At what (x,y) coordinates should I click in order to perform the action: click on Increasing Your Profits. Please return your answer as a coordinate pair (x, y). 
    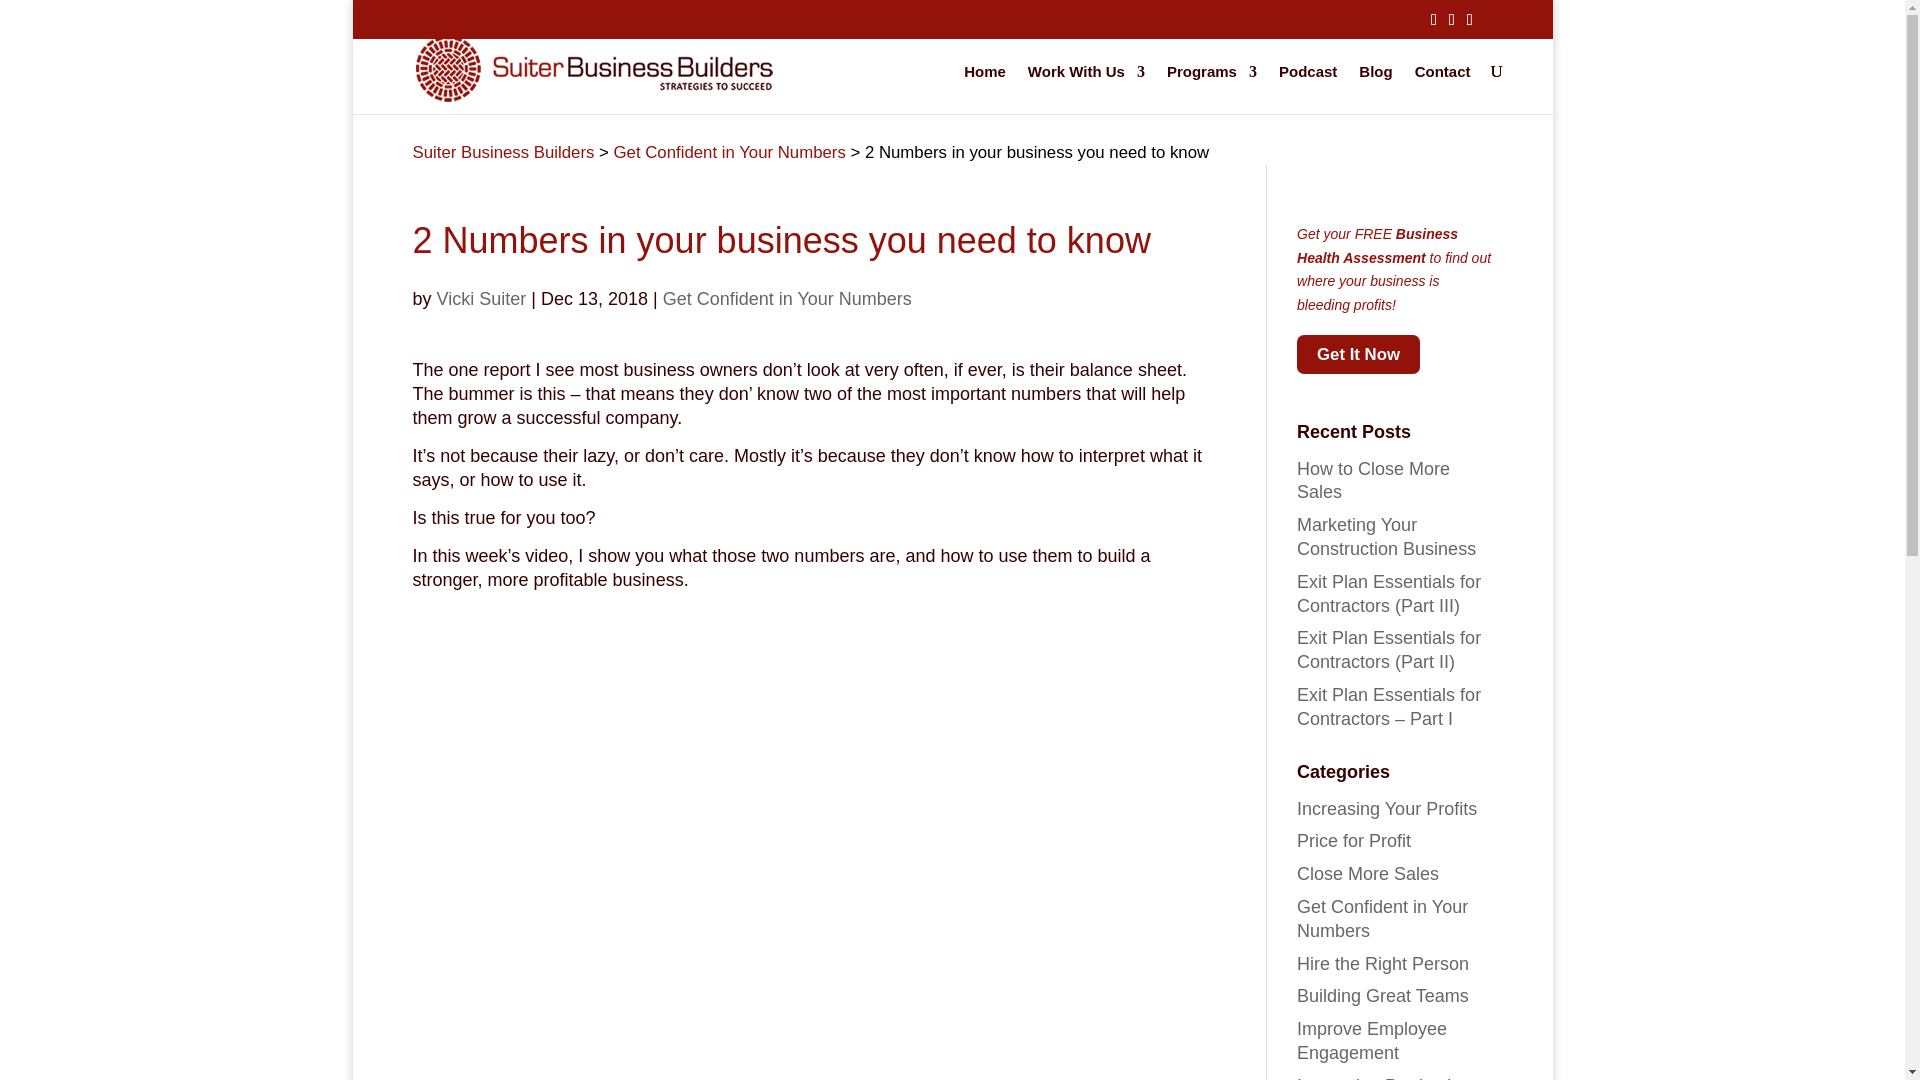
    Looking at the image, I should click on (1386, 808).